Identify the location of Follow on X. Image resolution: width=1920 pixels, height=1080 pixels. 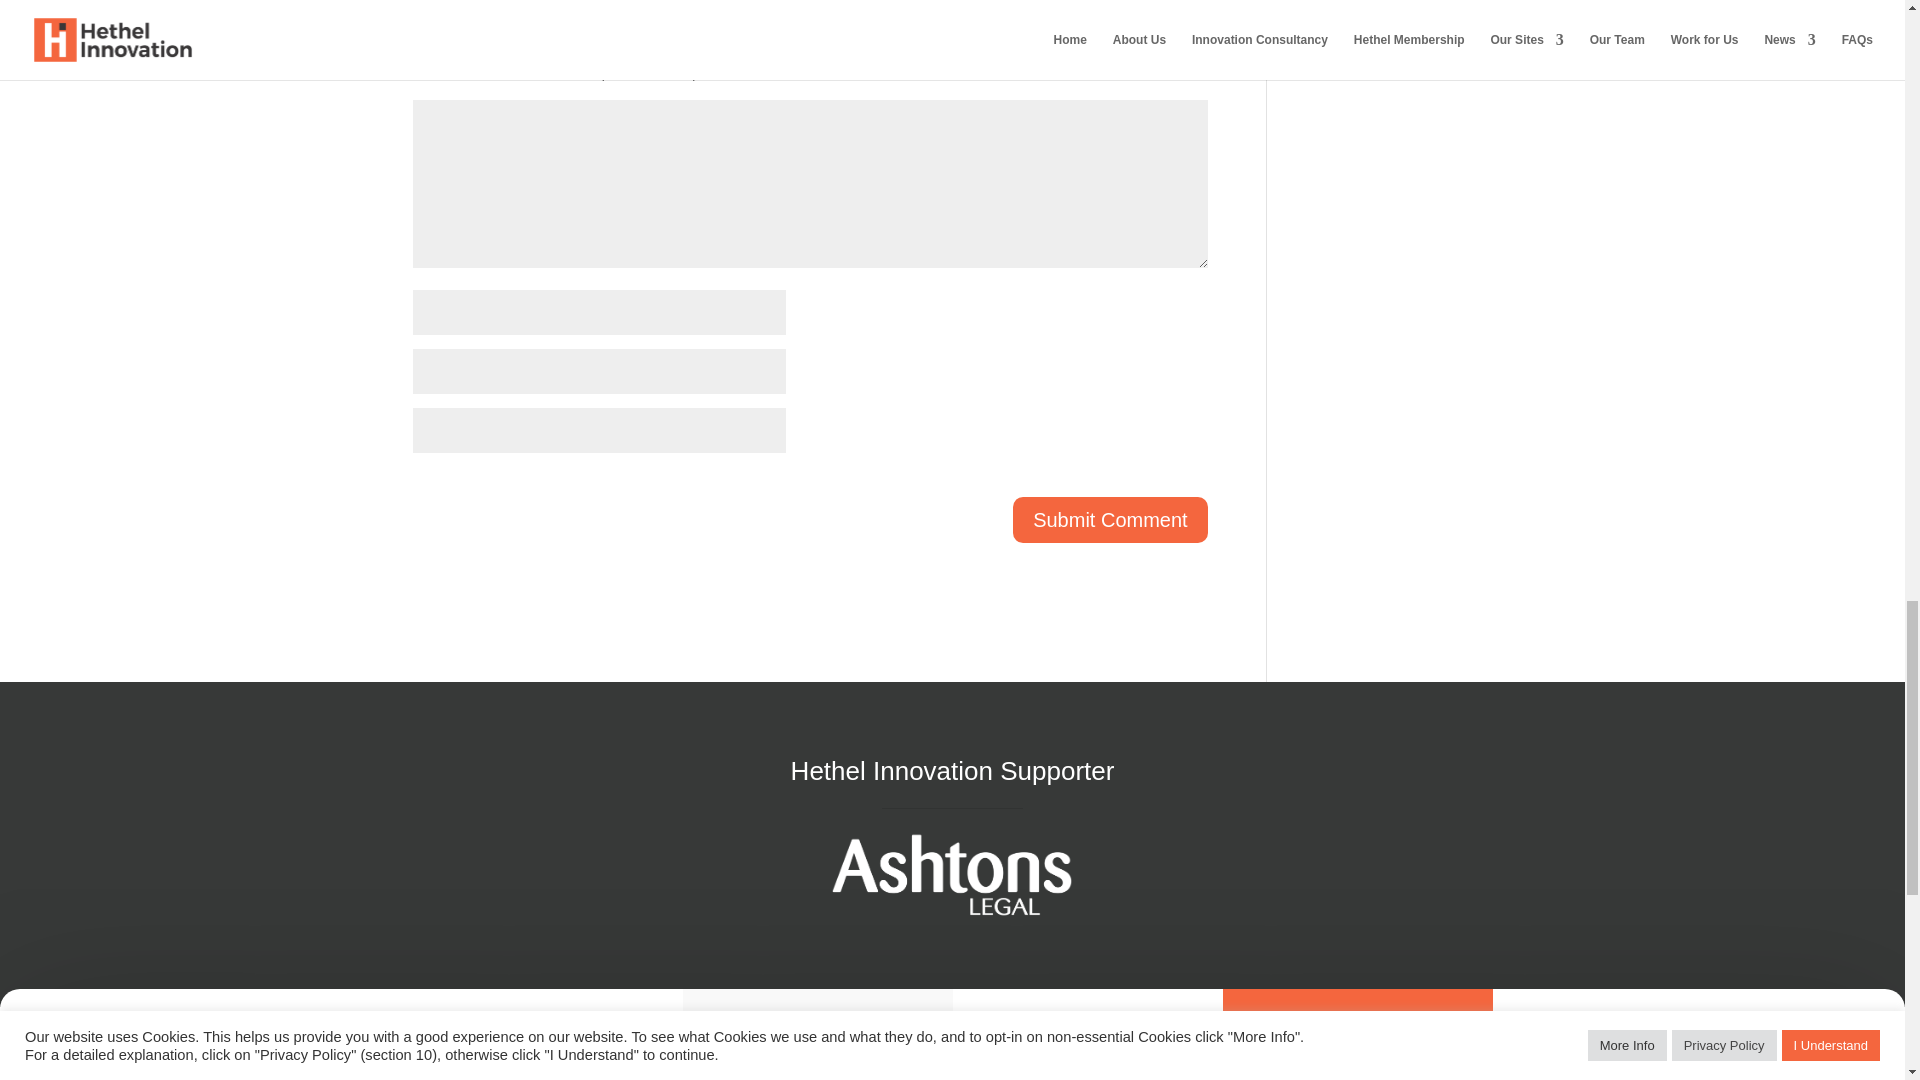
(1320, 1070).